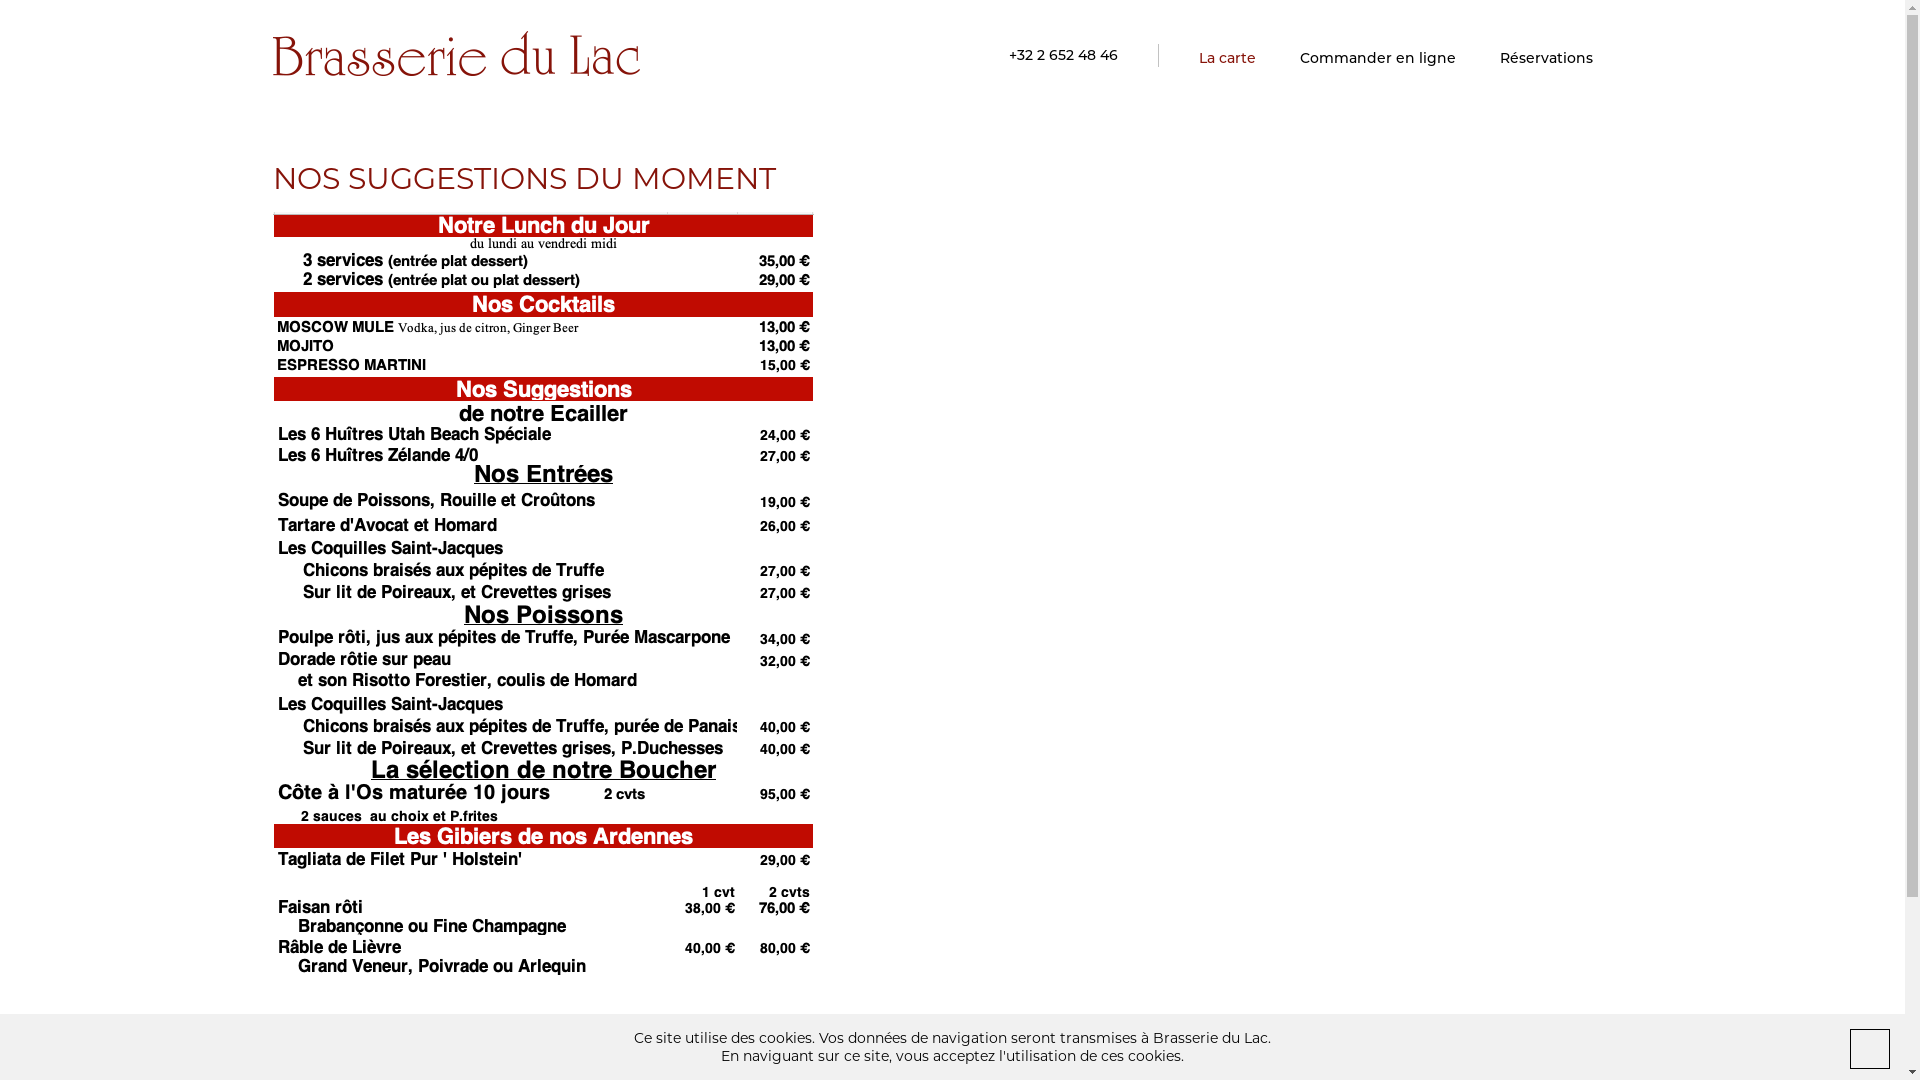  I want to click on Commander en ligne, so click(1378, 57).